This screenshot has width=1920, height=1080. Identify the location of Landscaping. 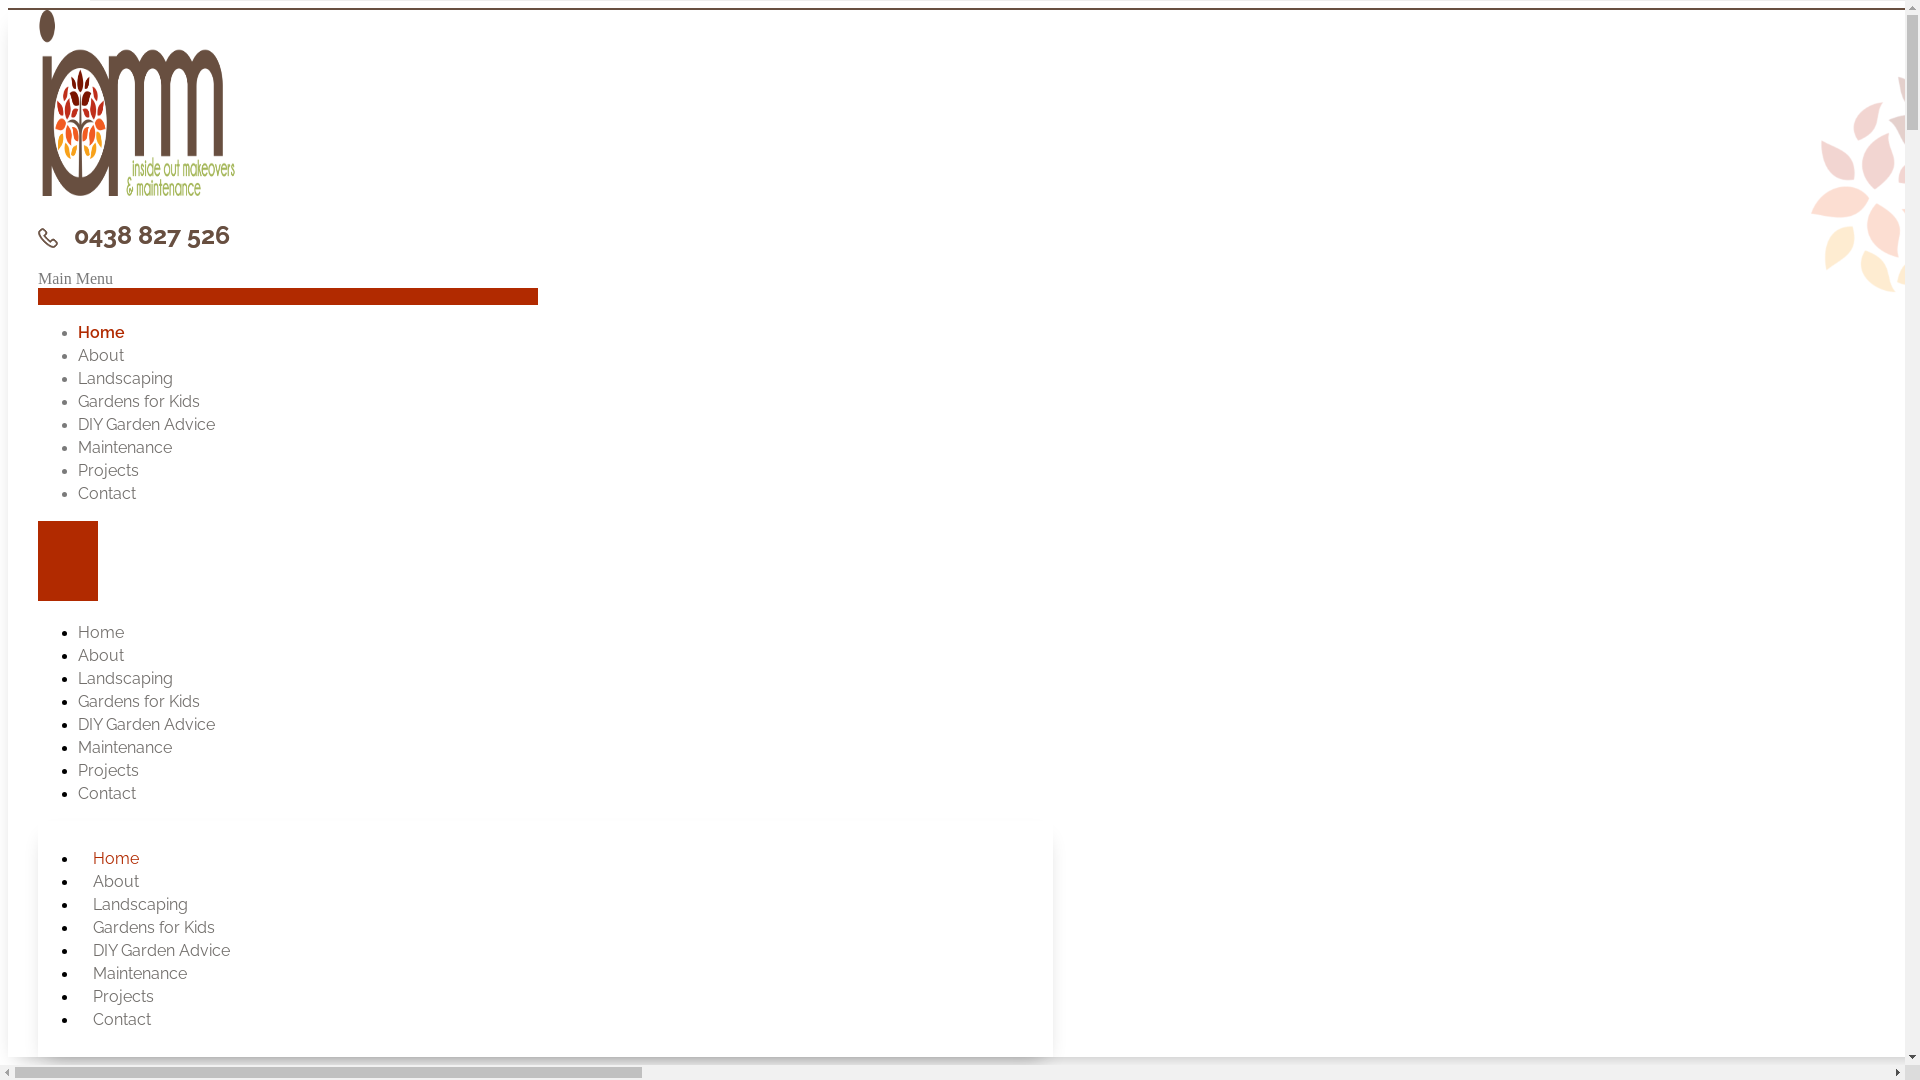
(126, 678).